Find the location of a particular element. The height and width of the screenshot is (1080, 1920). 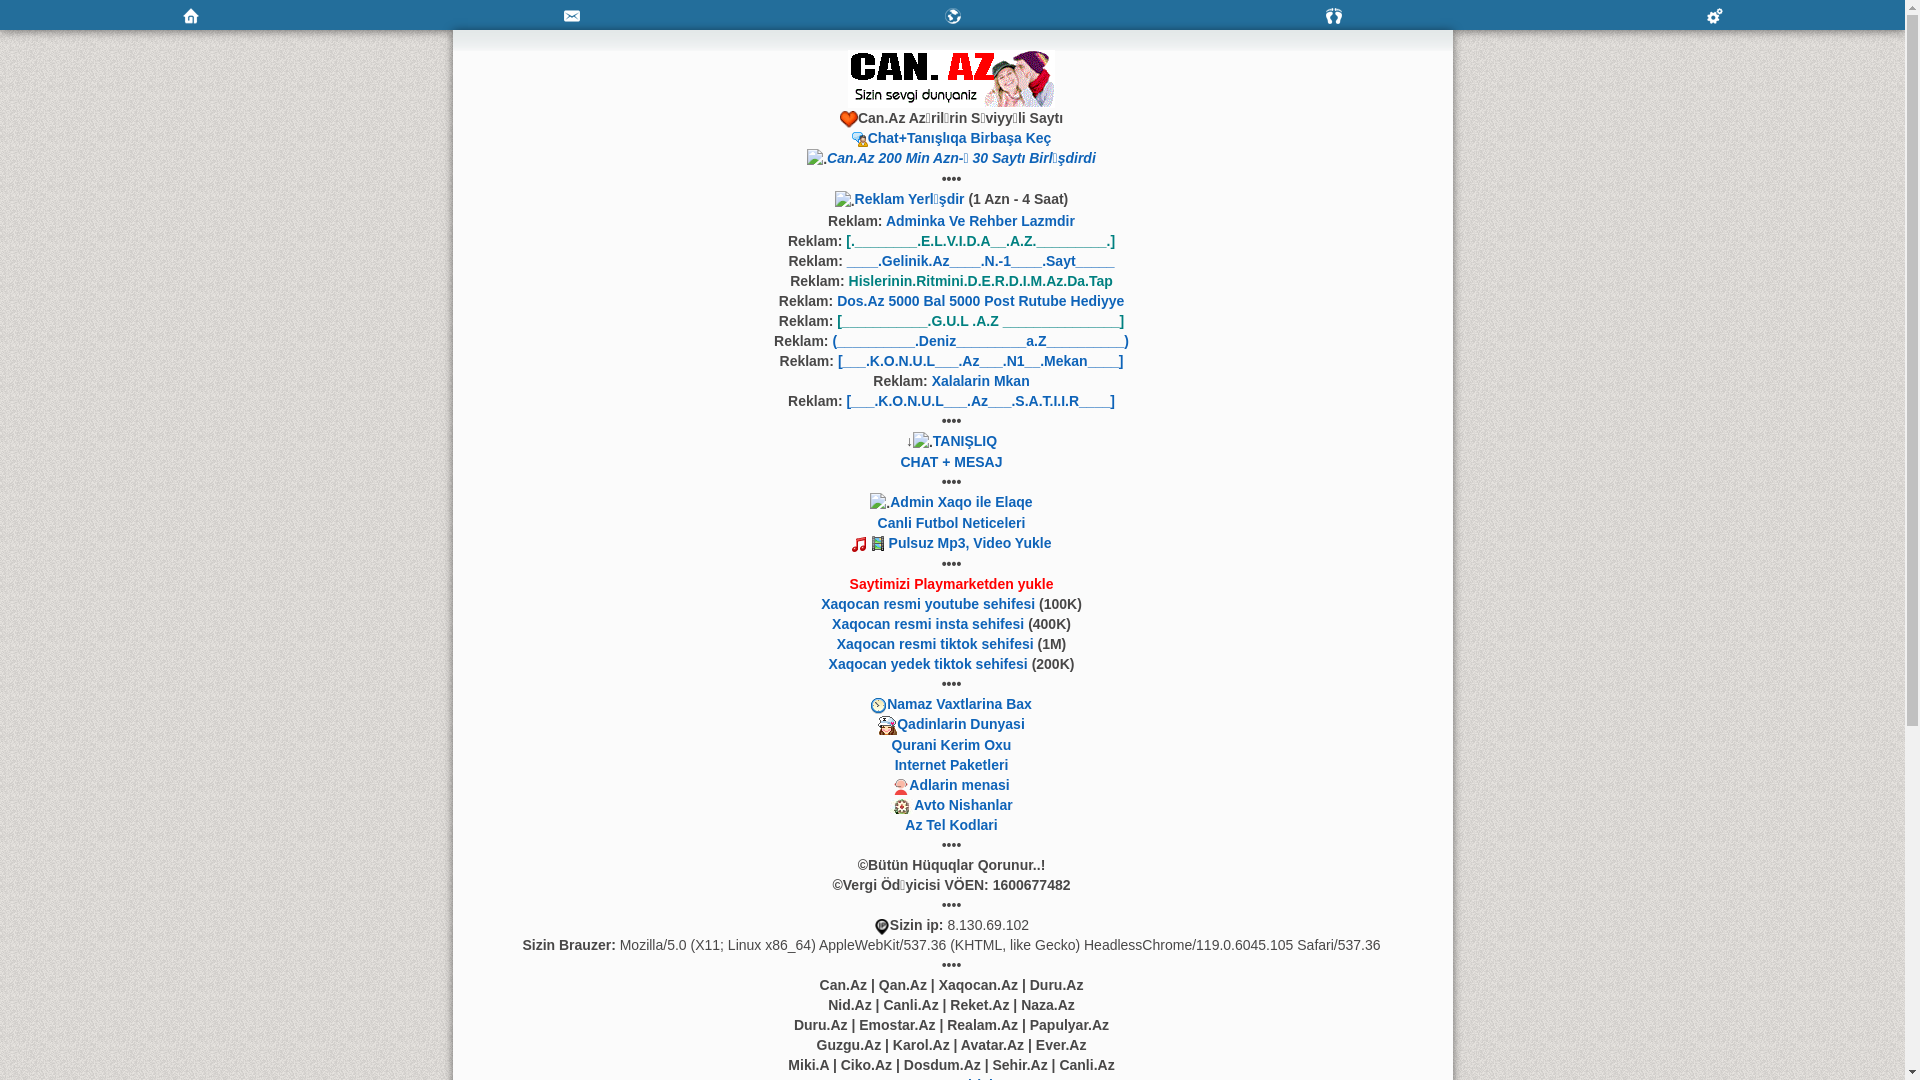

Hislerinin.Ritmini.D.E.R.D.I.M.Az.Da.Tap is located at coordinates (981, 281).